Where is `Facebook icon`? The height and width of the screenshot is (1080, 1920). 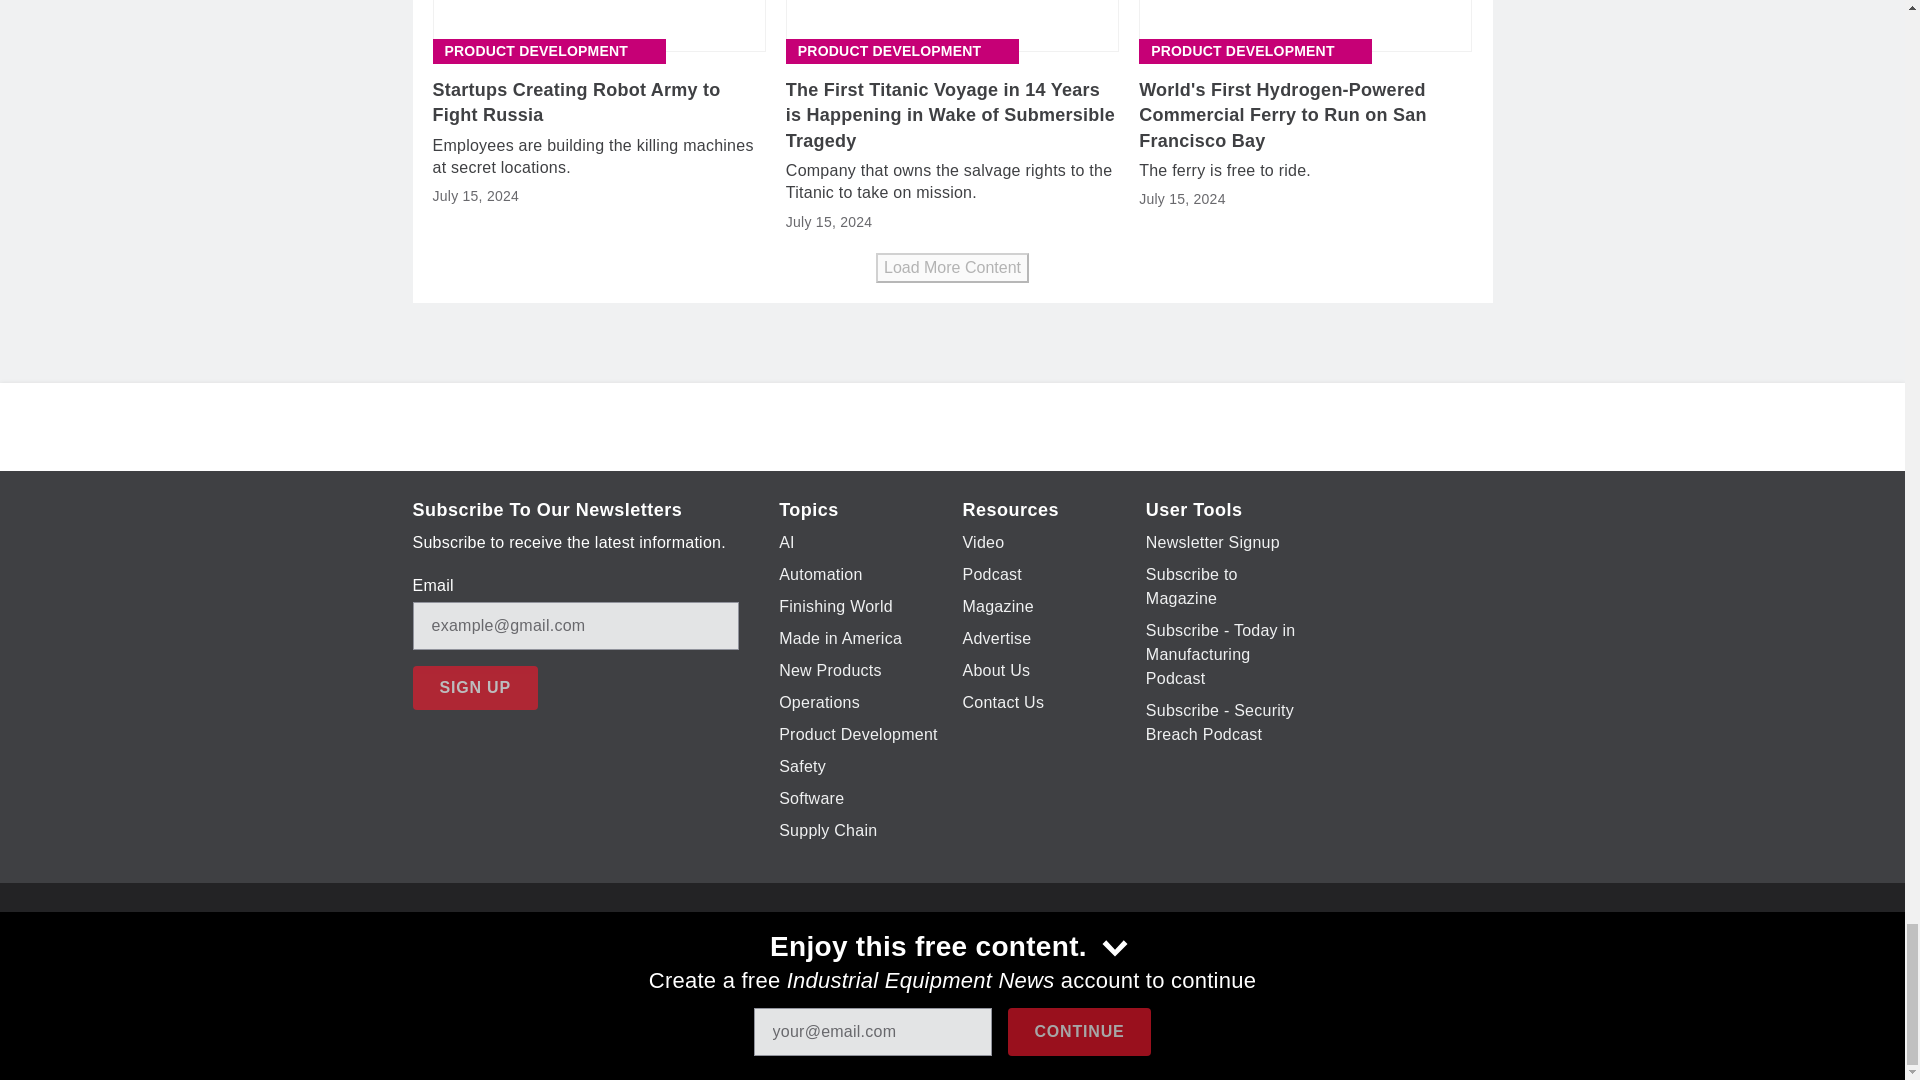
Facebook icon is located at coordinates (814, 958).